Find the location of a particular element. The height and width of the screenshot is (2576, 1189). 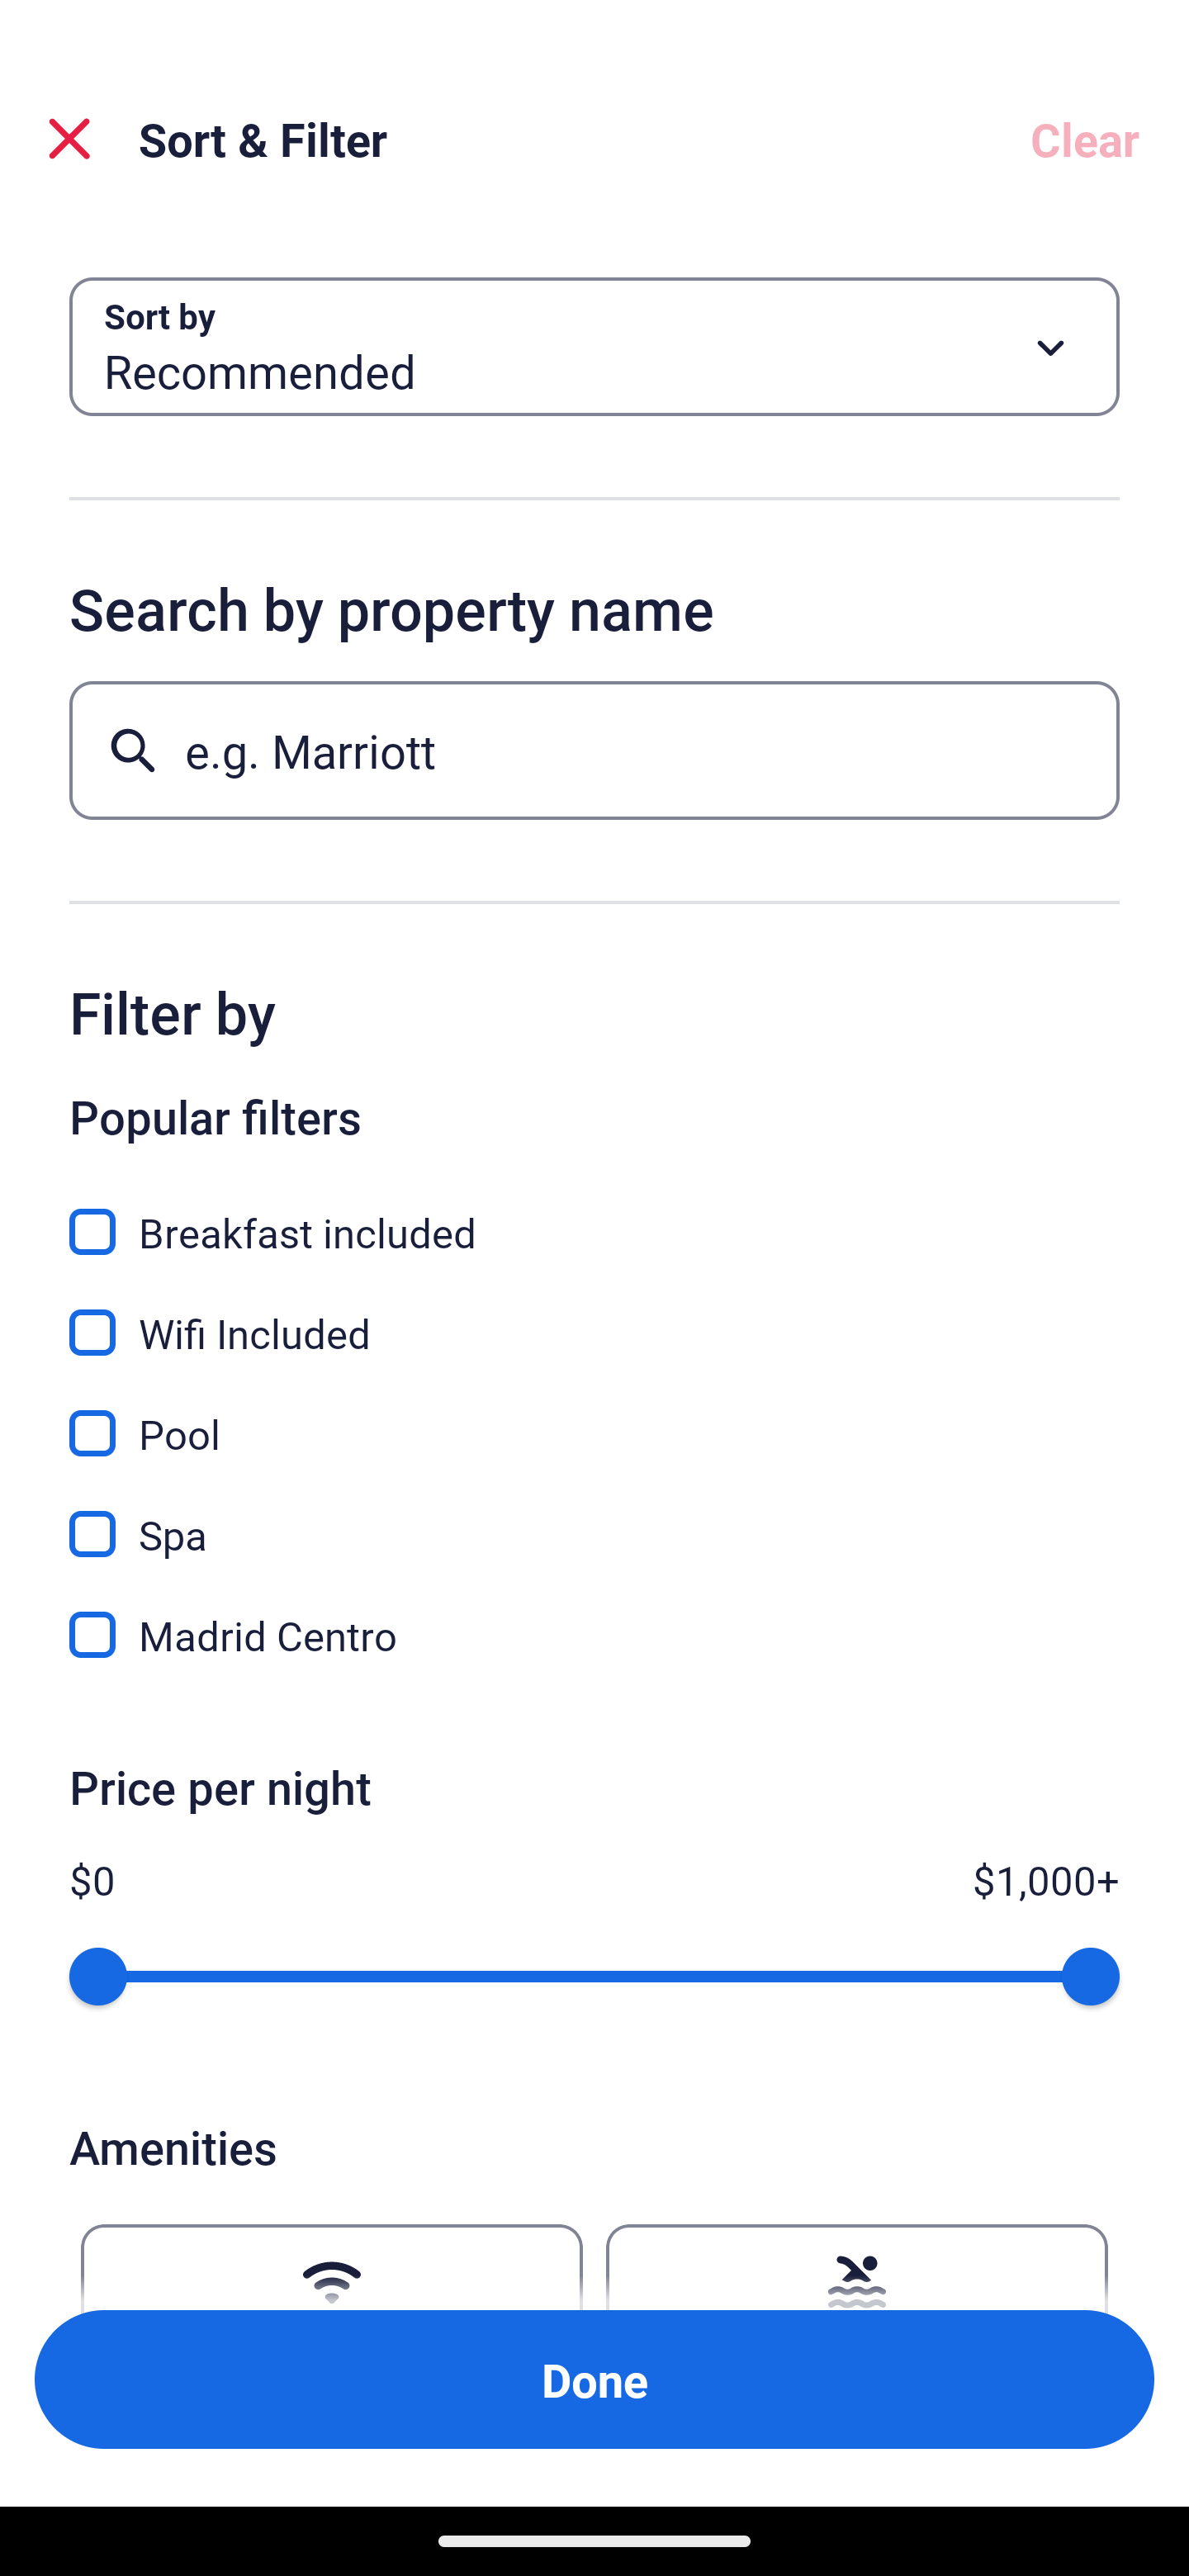

Wifi Included, Wifi Included is located at coordinates (594, 1314).